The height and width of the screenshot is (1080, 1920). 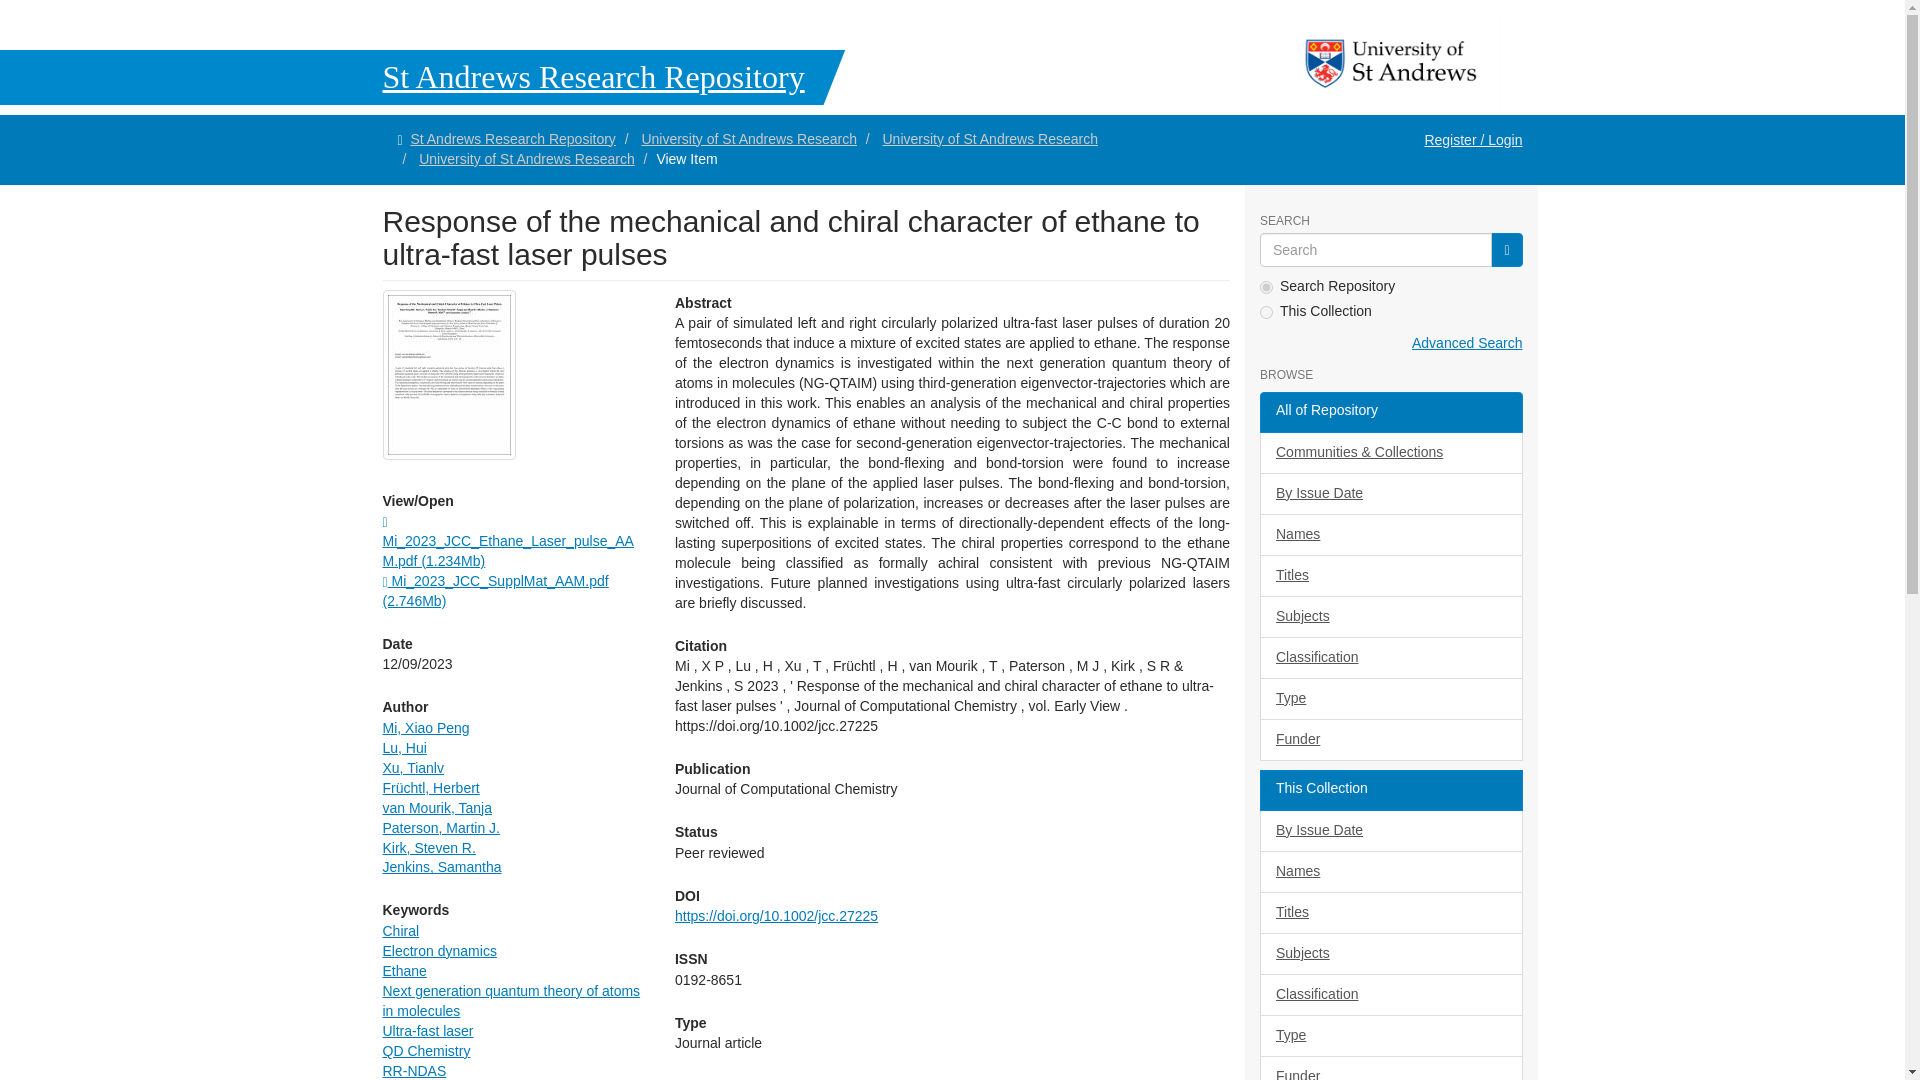 What do you see at coordinates (404, 970) in the screenshot?
I see `Ethane` at bounding box center [404, 970].